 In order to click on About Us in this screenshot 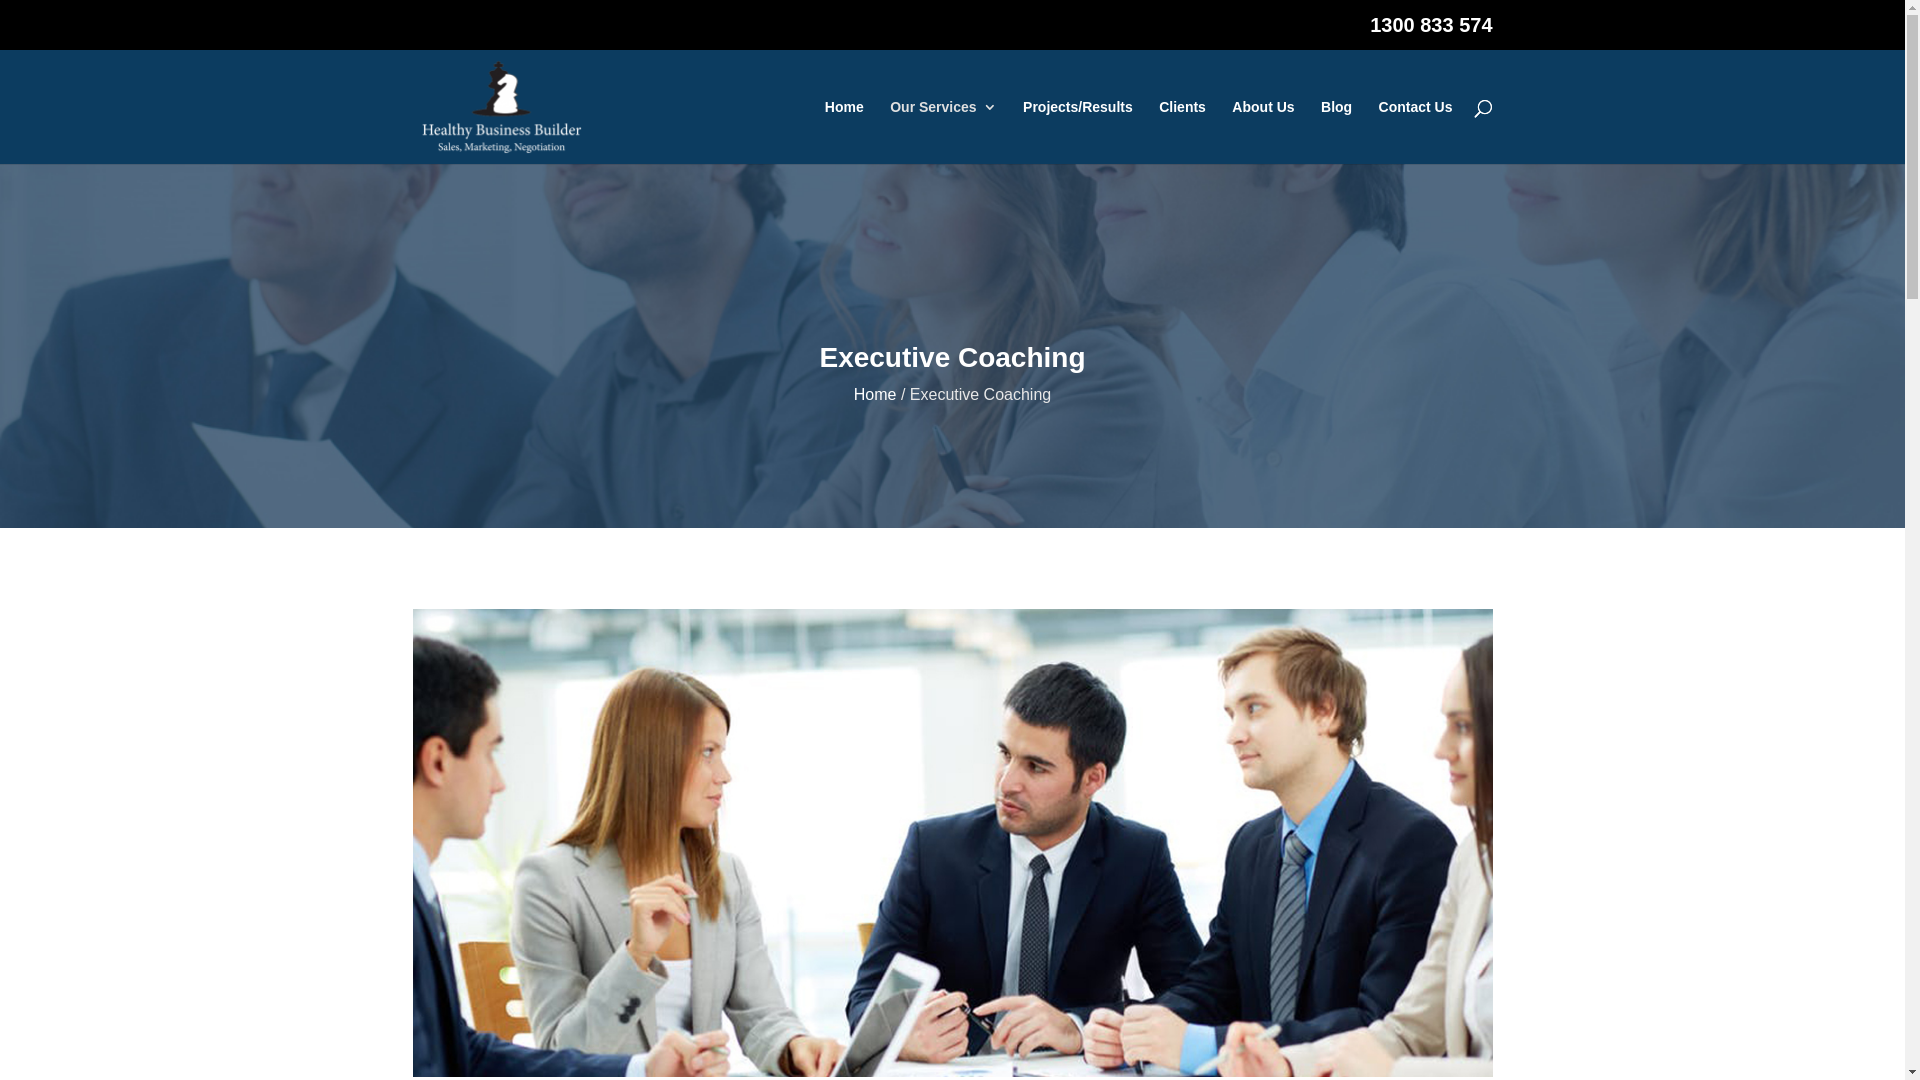, I will do `click(1263, 132)`.